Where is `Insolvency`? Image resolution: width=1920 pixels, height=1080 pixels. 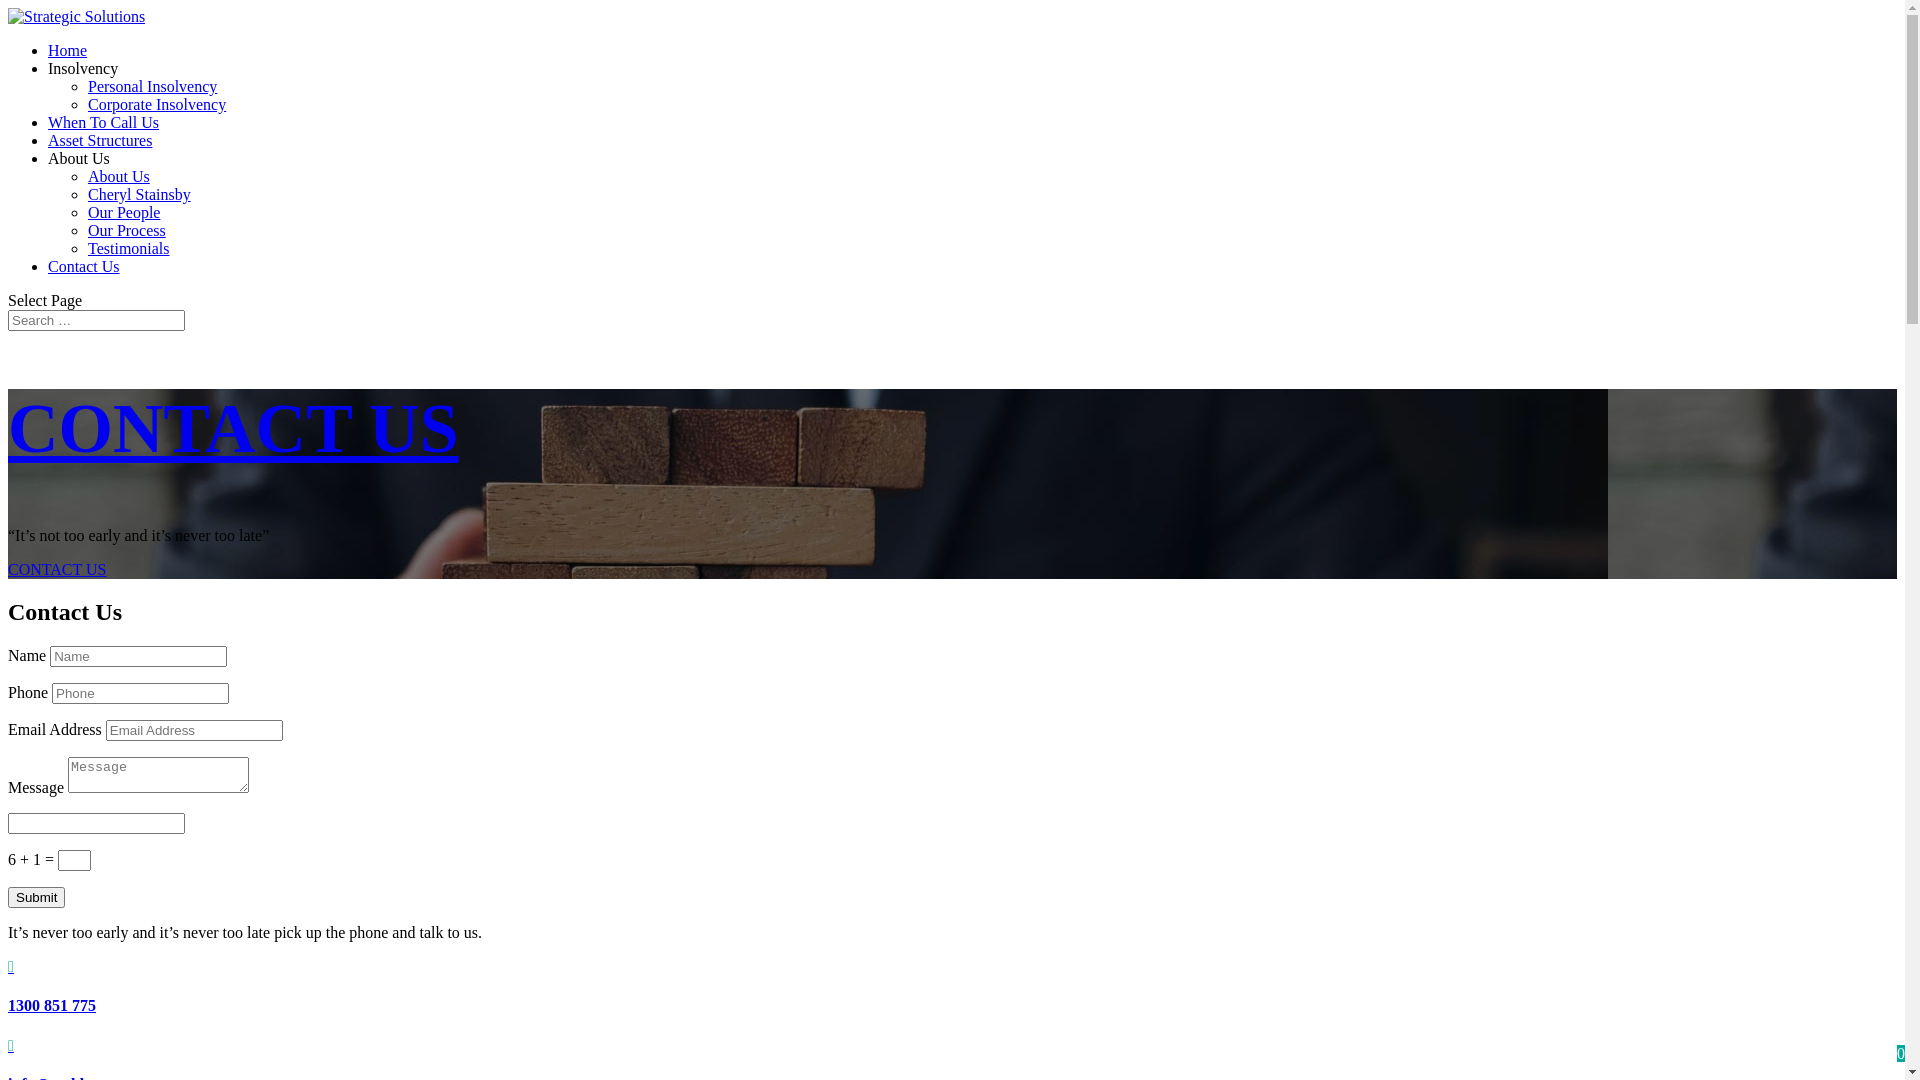
Insolvency is located at coordinates (83, 68).